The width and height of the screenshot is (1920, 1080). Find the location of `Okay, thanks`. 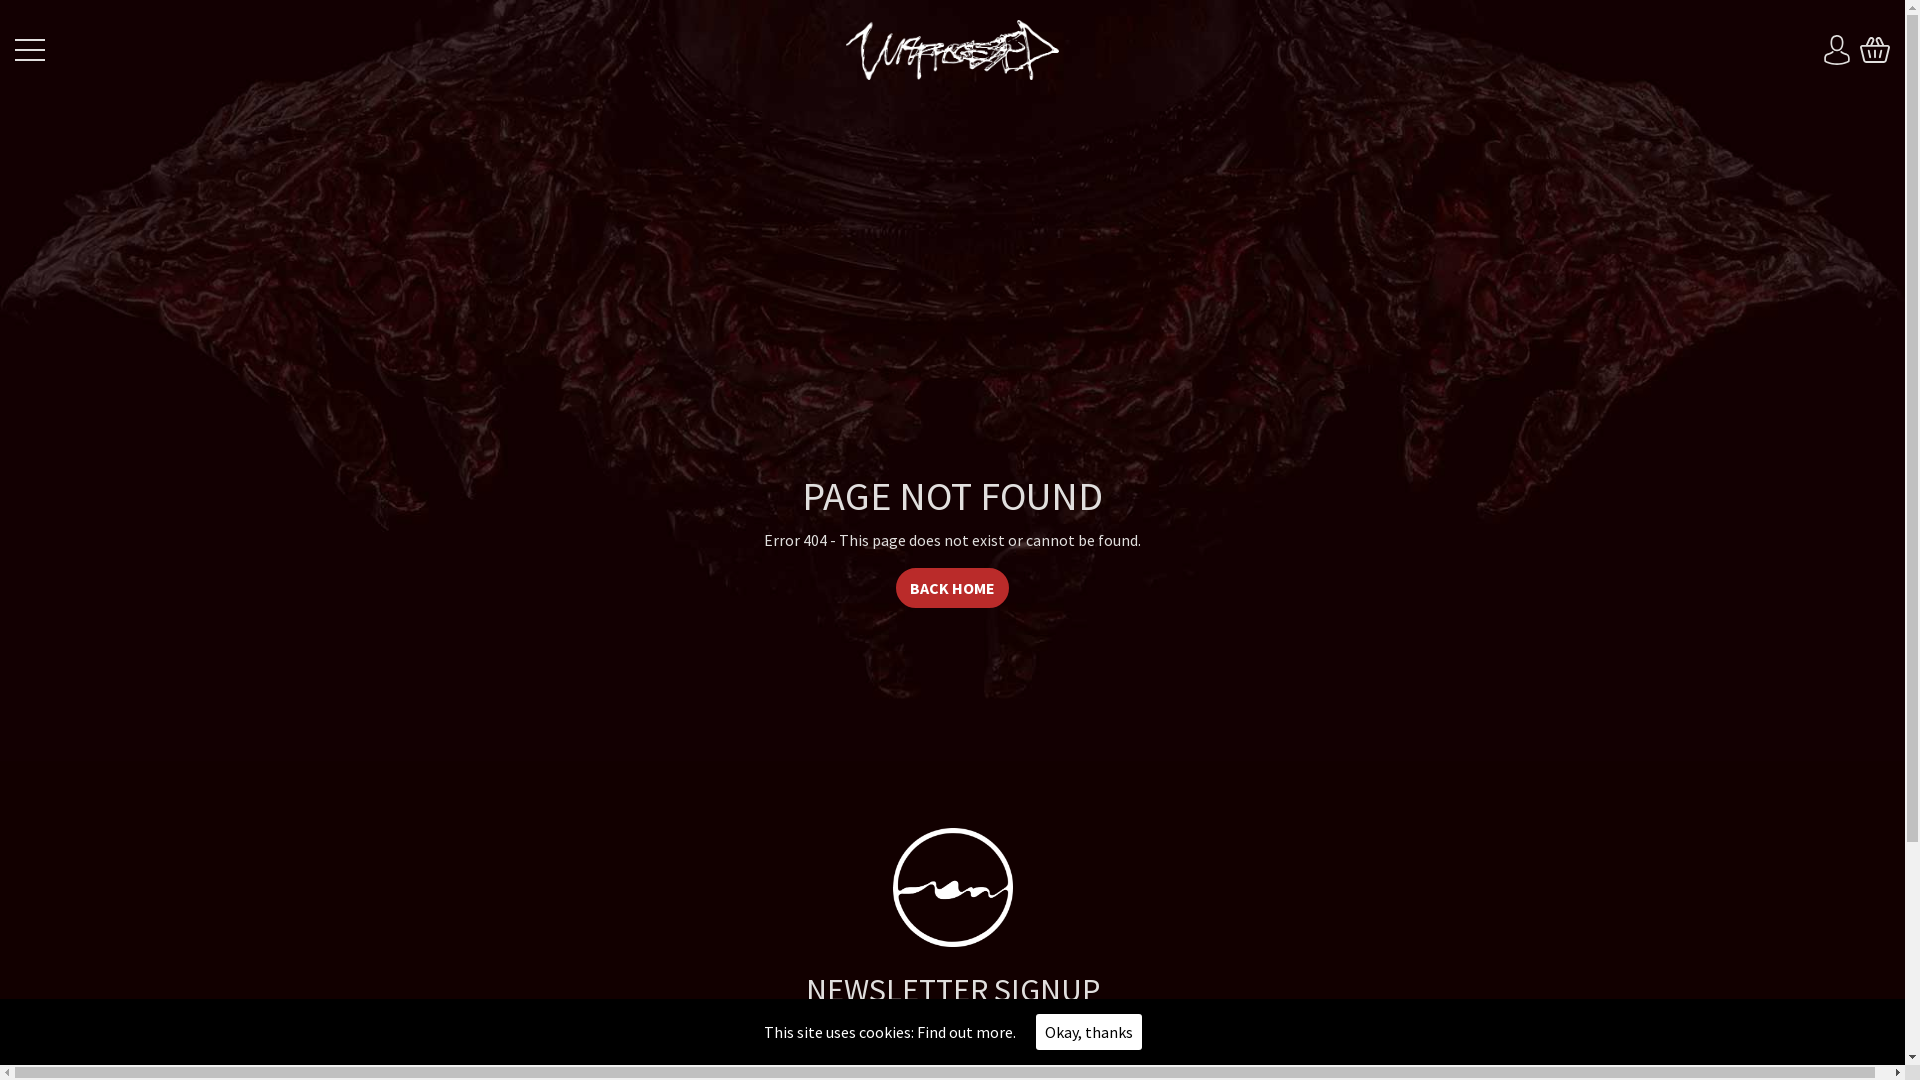

Okay, thanks is located at coordinates (1089, 1032).